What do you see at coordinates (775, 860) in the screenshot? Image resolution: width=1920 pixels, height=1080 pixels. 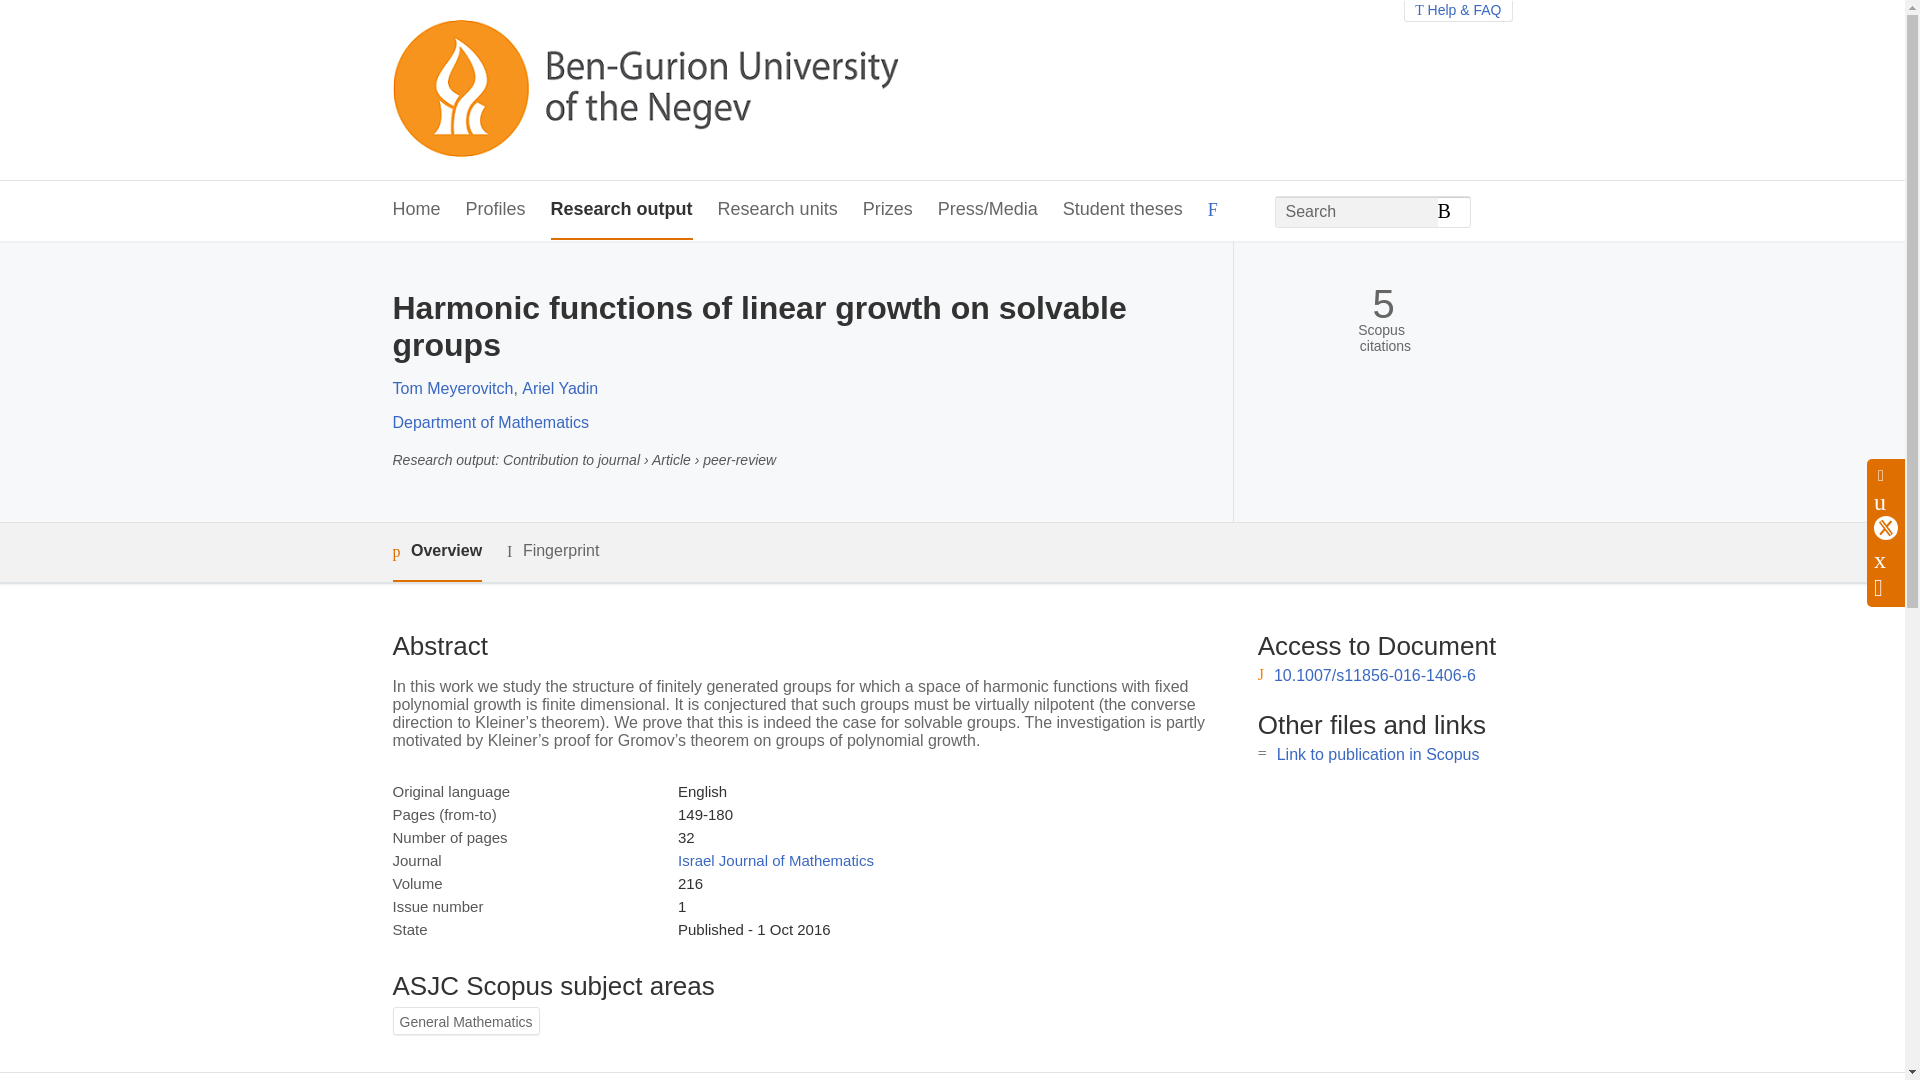 I see `Israel Journal of Mathematics` at bounding box center [775, 860].